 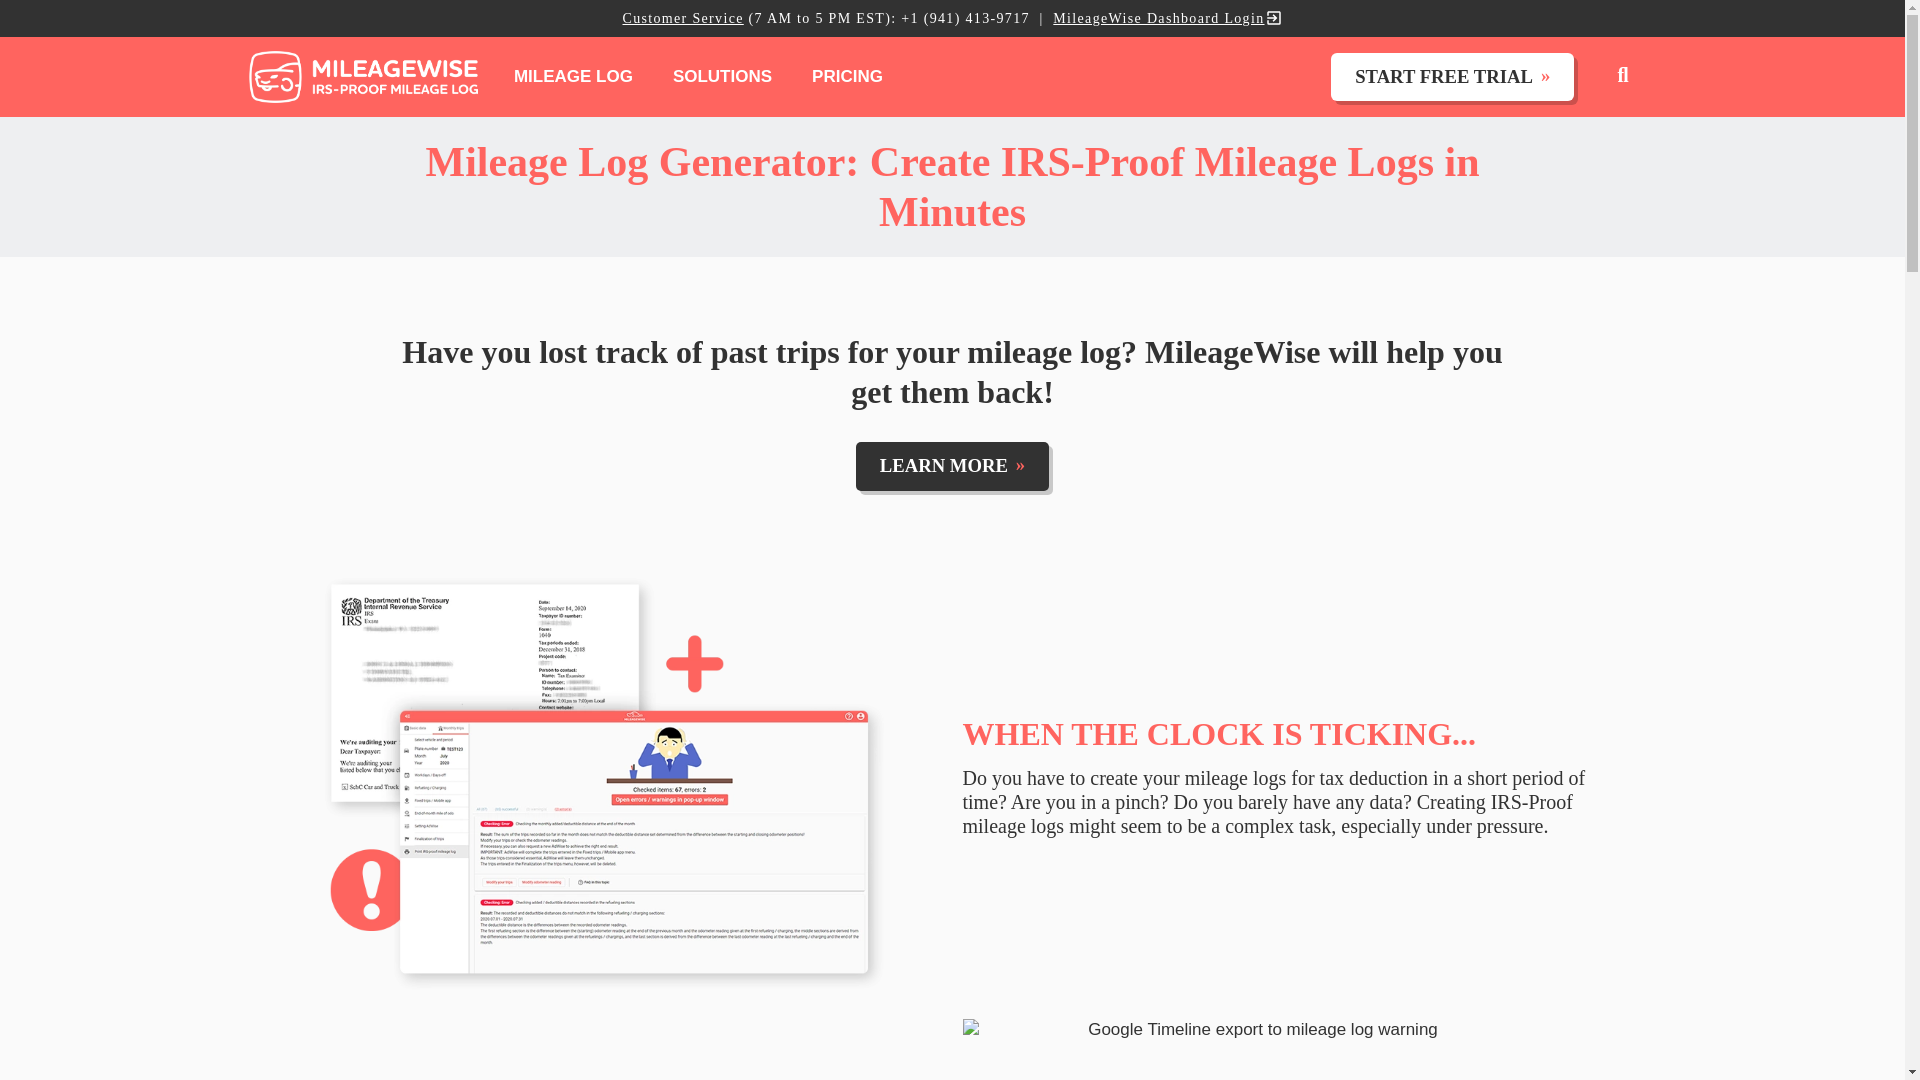 I want to click on MILEAGE LOG, so click(x=572, y=77).